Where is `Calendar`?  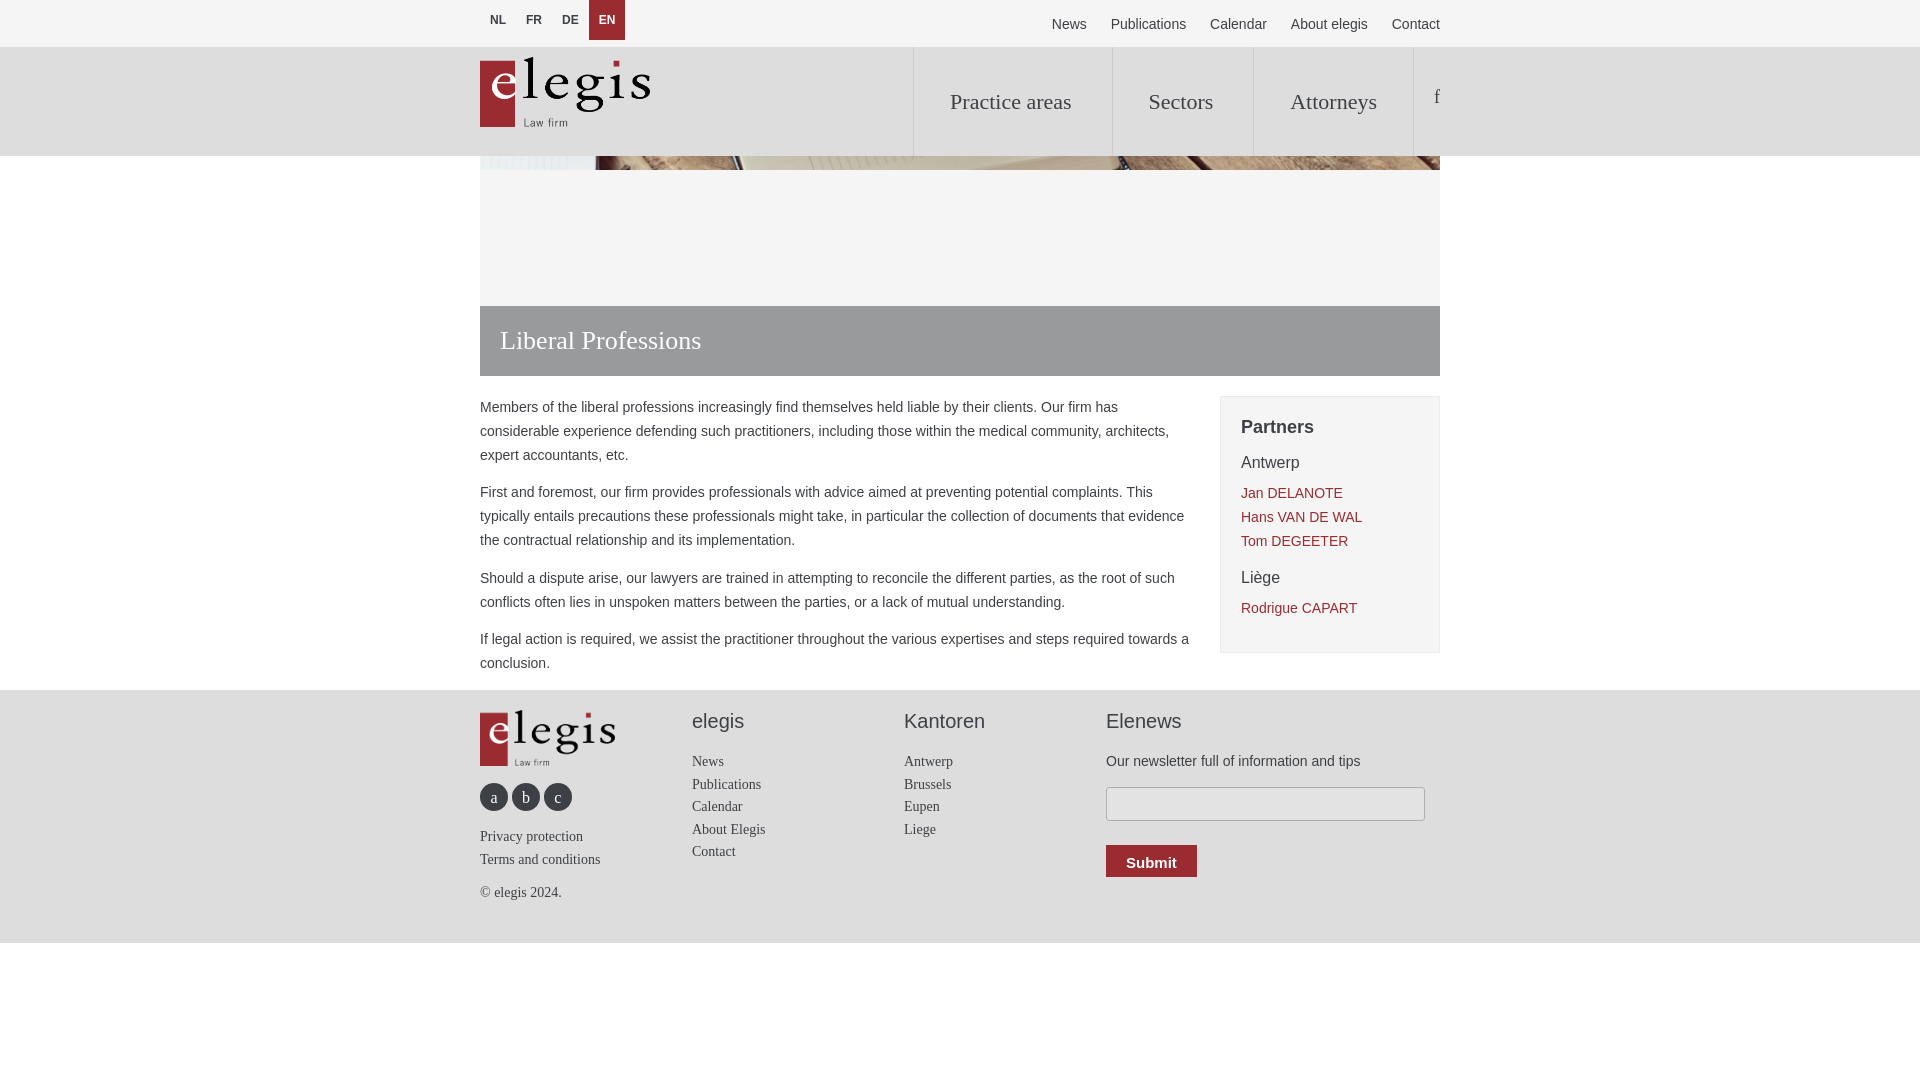 Calendar is located at coordinates (1238, 25).